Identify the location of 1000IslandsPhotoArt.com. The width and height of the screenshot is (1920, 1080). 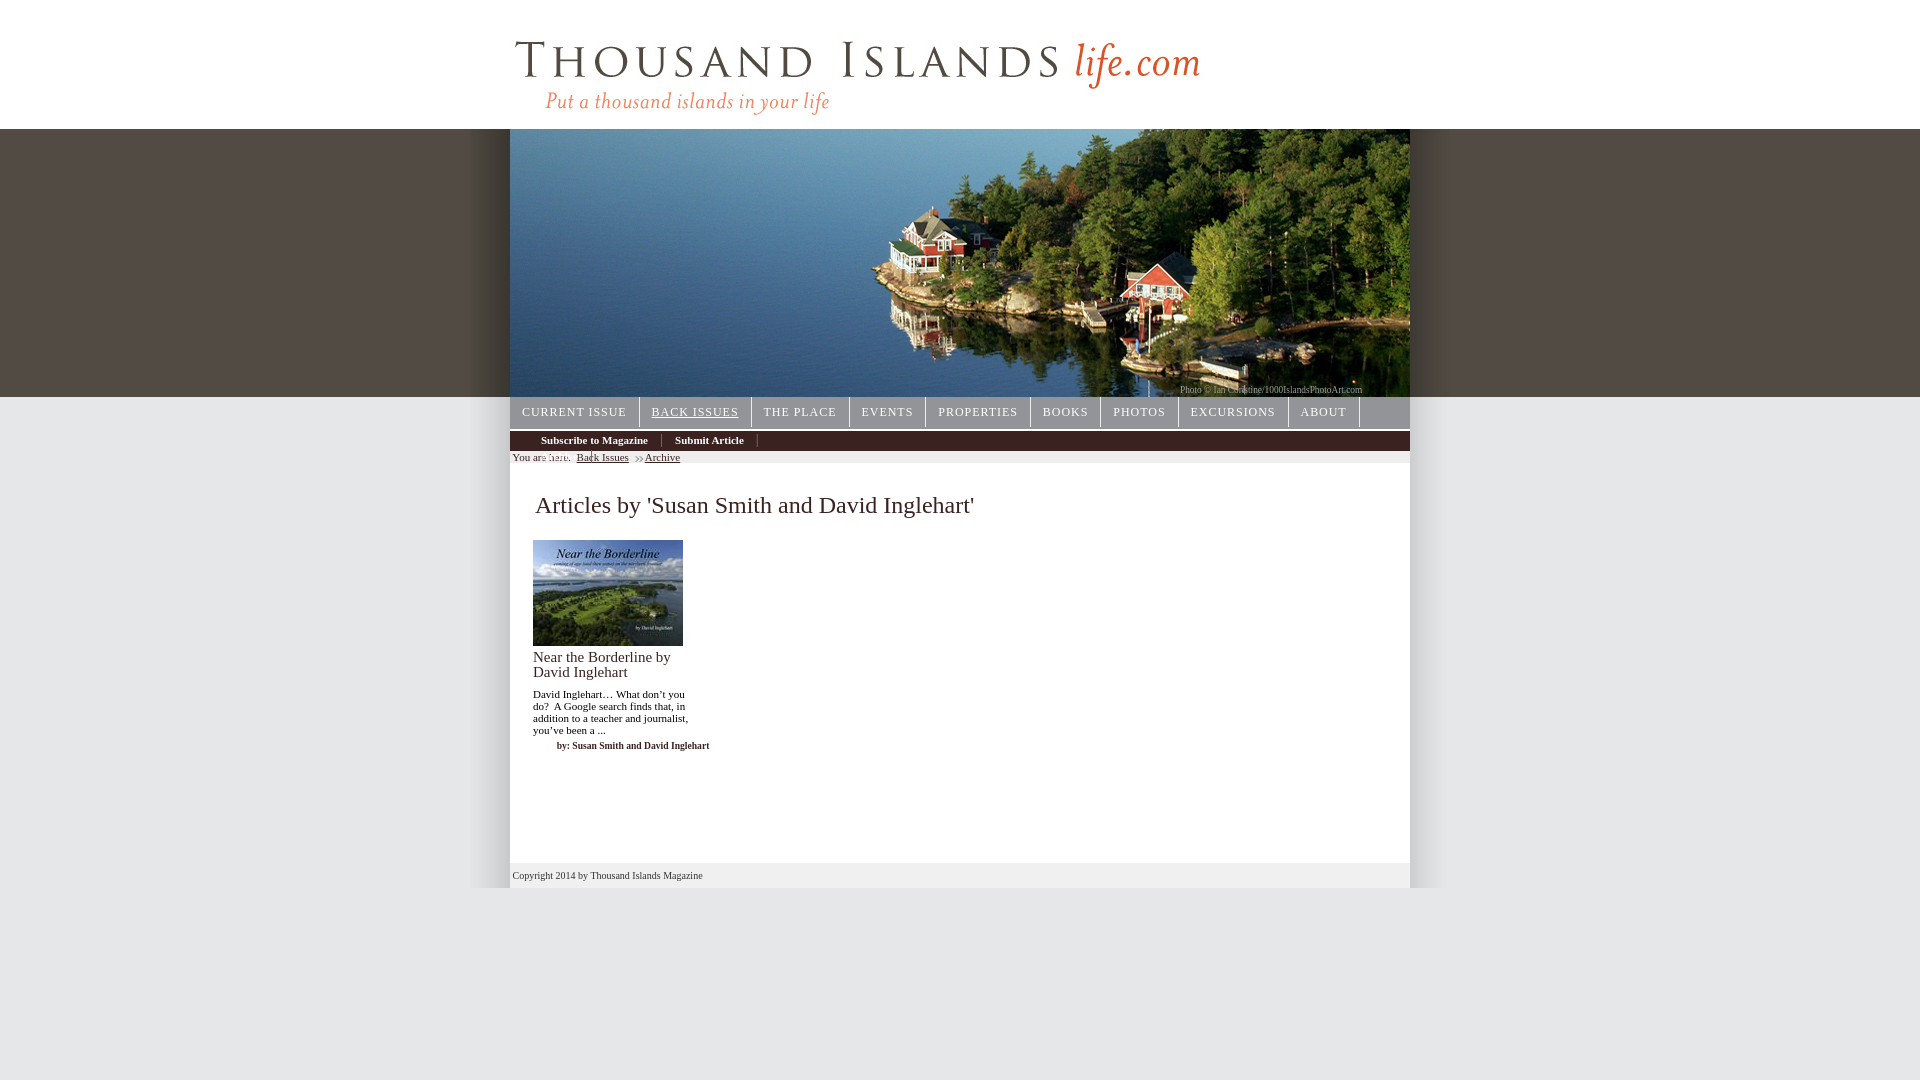
(1314, 390).